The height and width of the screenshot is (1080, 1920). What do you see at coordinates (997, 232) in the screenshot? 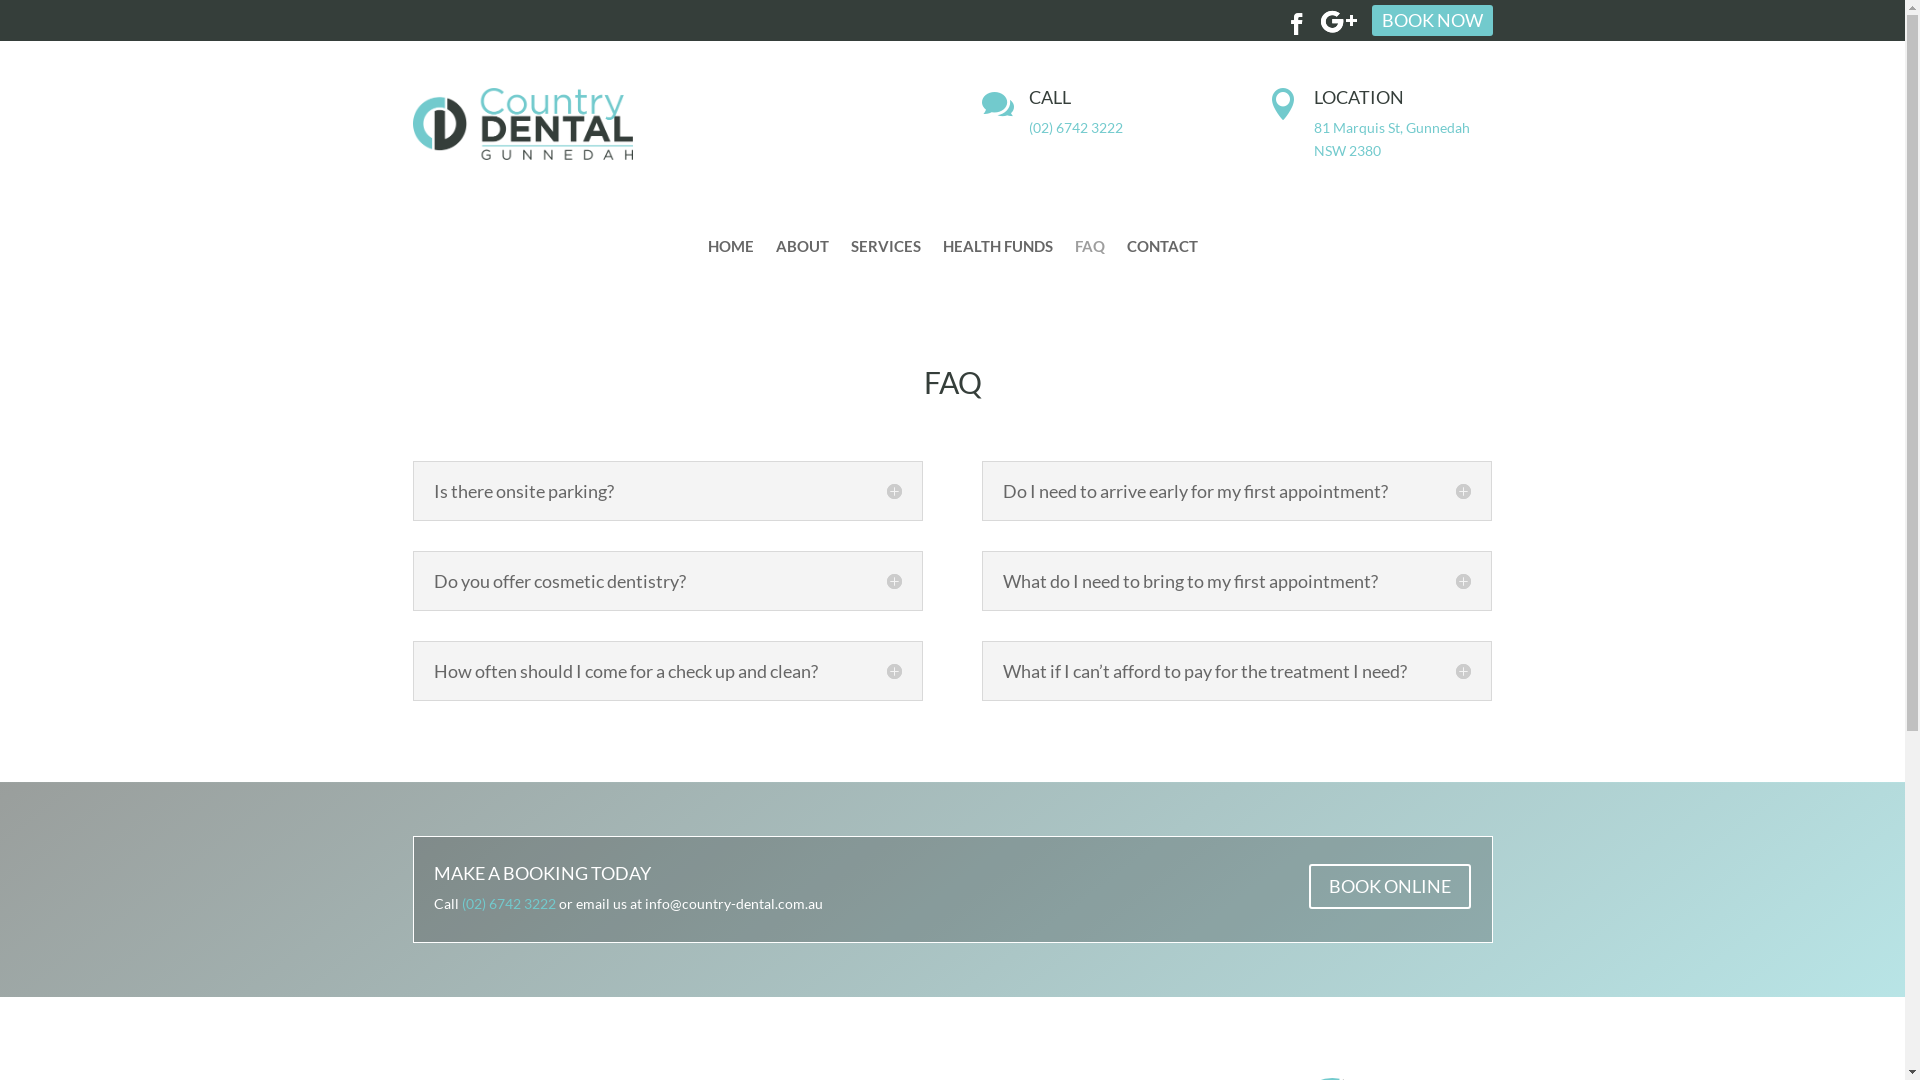
I see `HEALTH FUNDS` at bounding box center [997, 232].